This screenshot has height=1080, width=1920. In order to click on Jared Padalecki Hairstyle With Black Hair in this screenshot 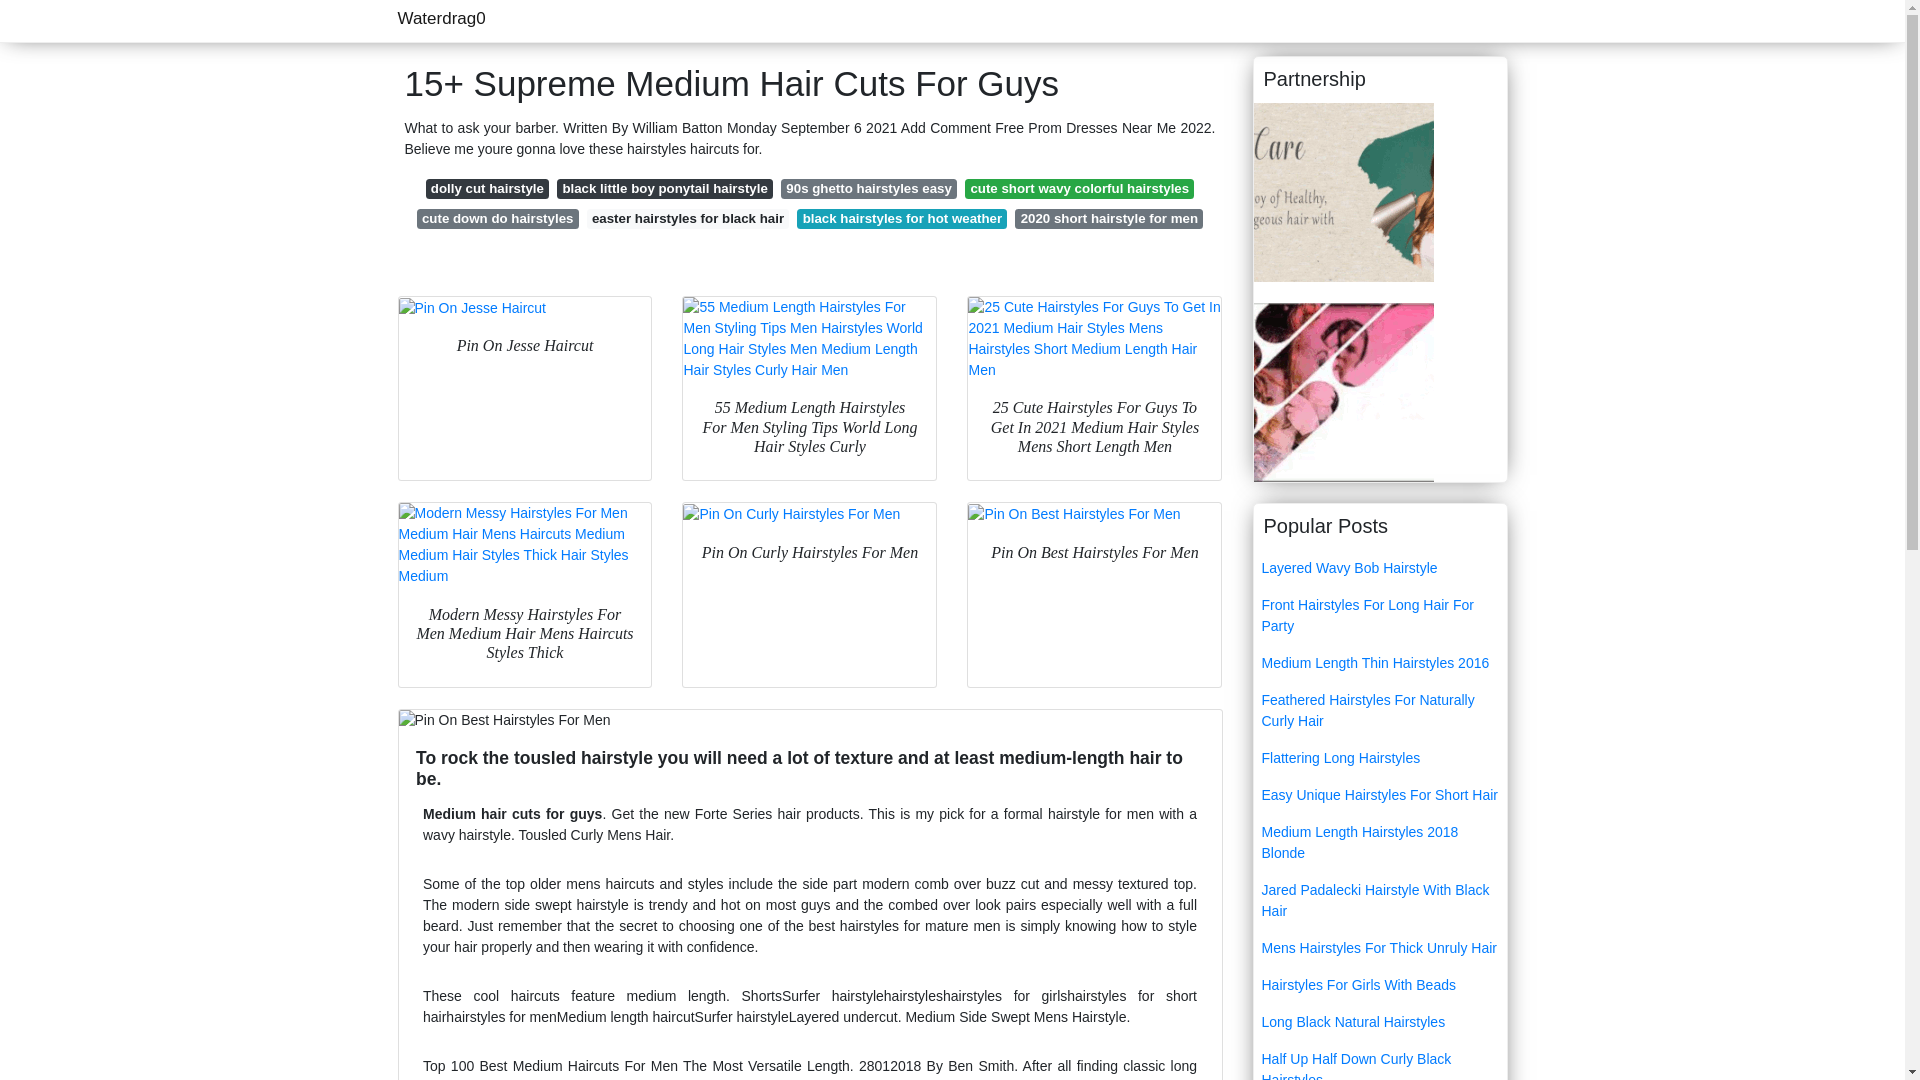, I will do `click(1380, 900)`.